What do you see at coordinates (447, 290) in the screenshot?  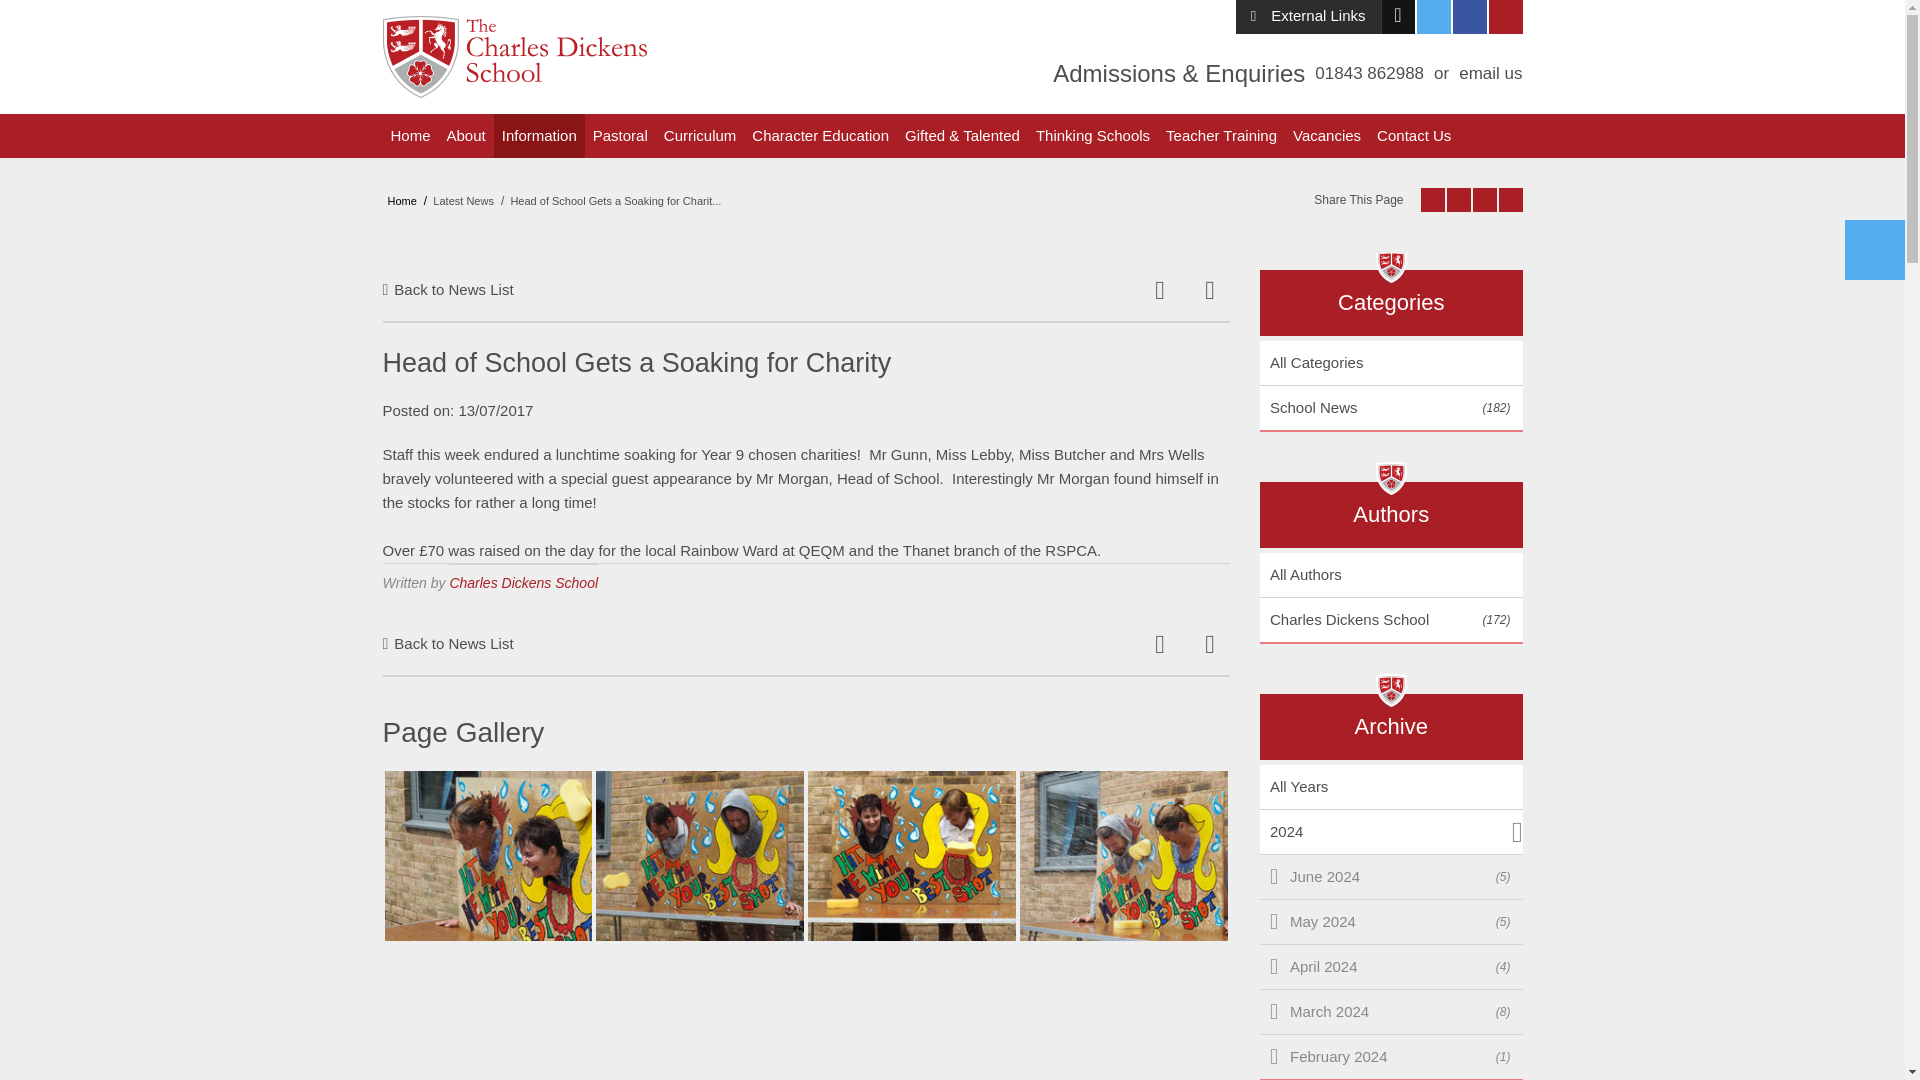 I see `Back to news` at bounding box center [447, 290].